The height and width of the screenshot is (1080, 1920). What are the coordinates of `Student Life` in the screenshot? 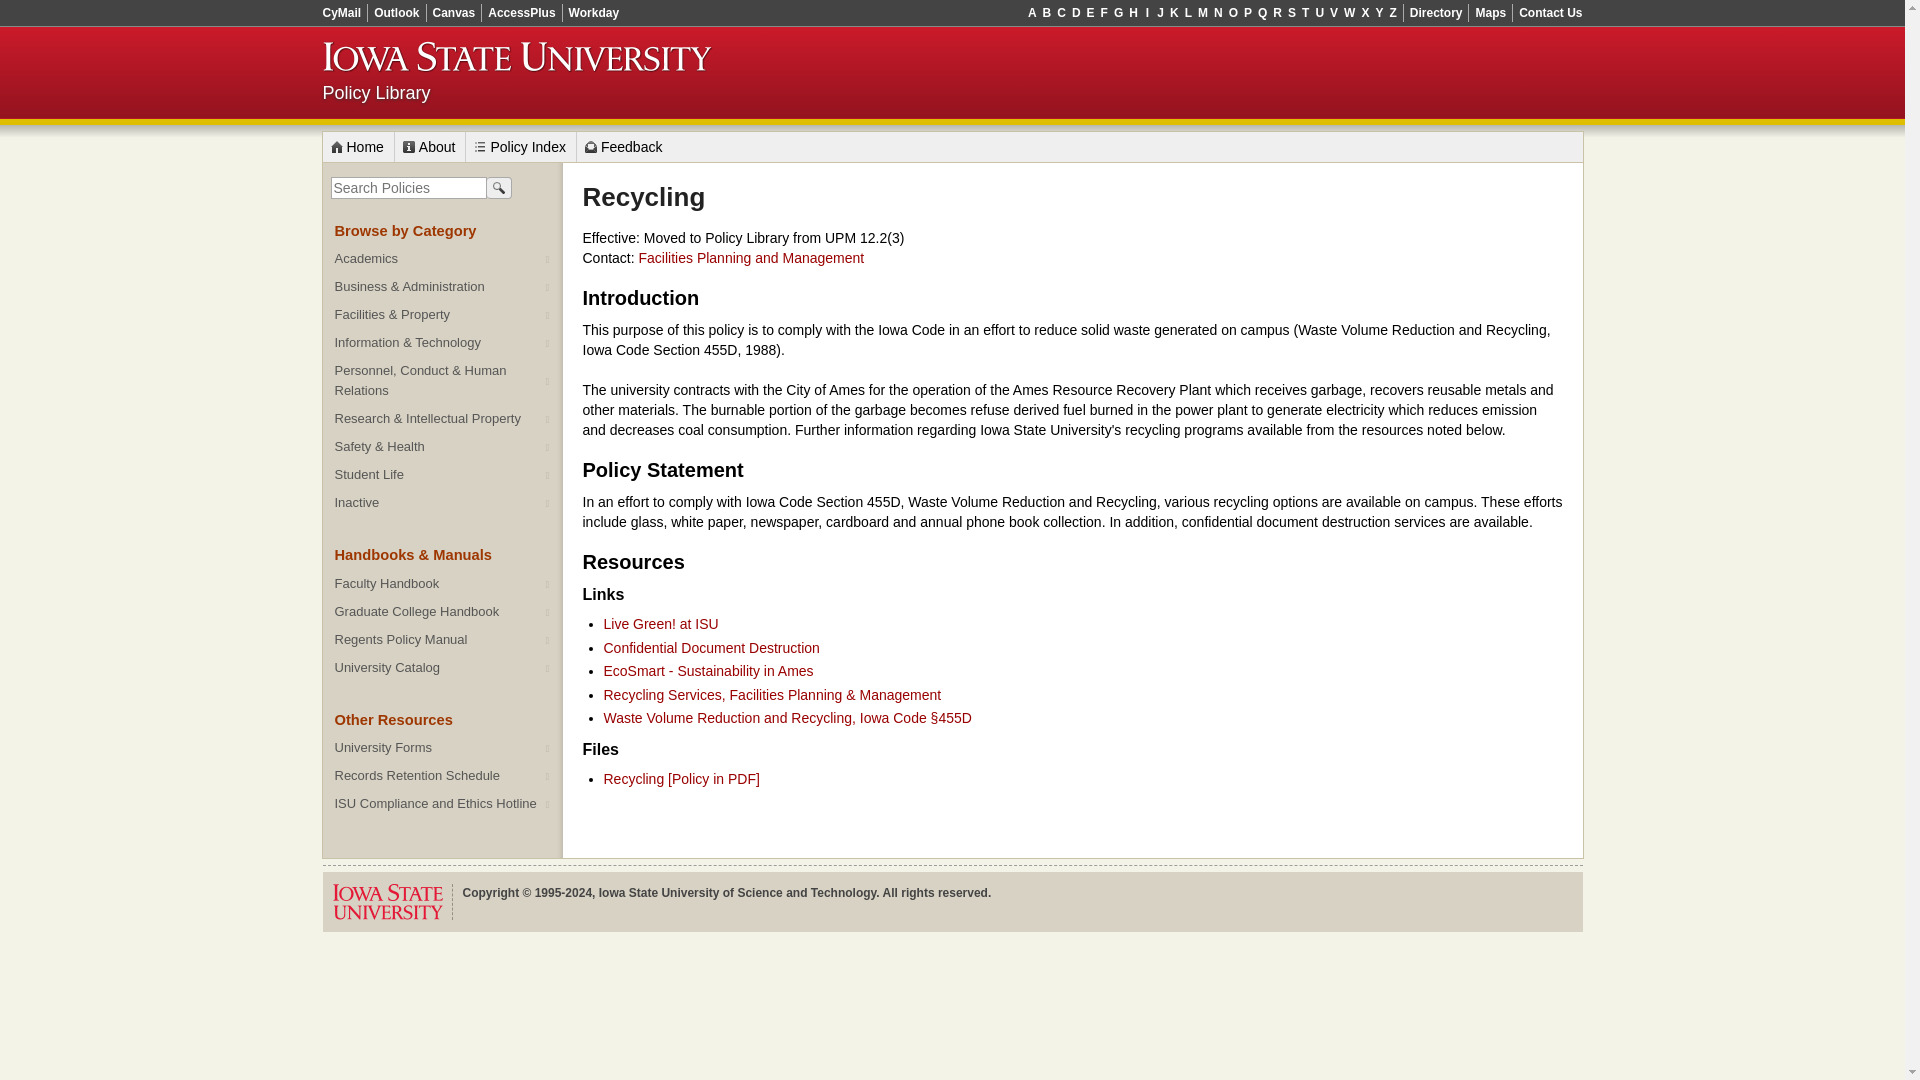 It's located at (442, 475).